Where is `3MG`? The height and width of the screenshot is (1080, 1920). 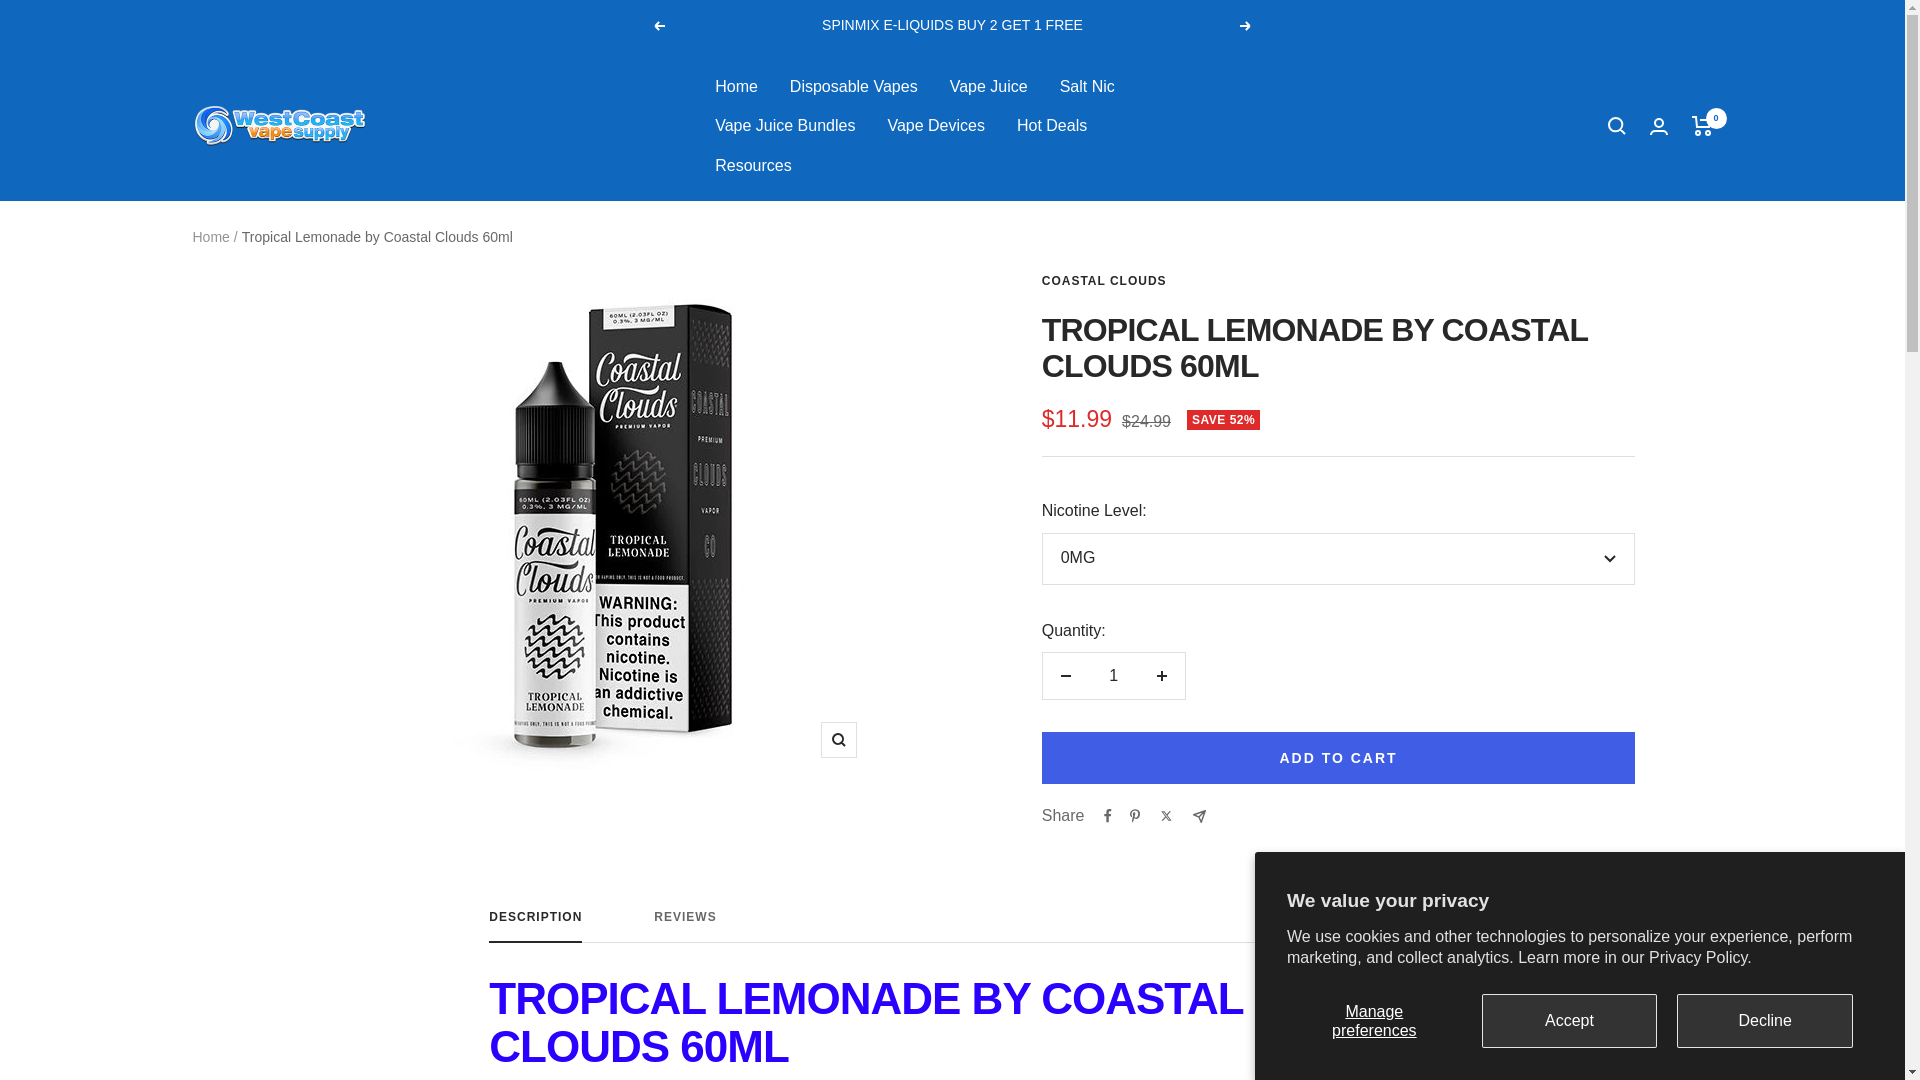
3MG is located at coordinates (279, 125).